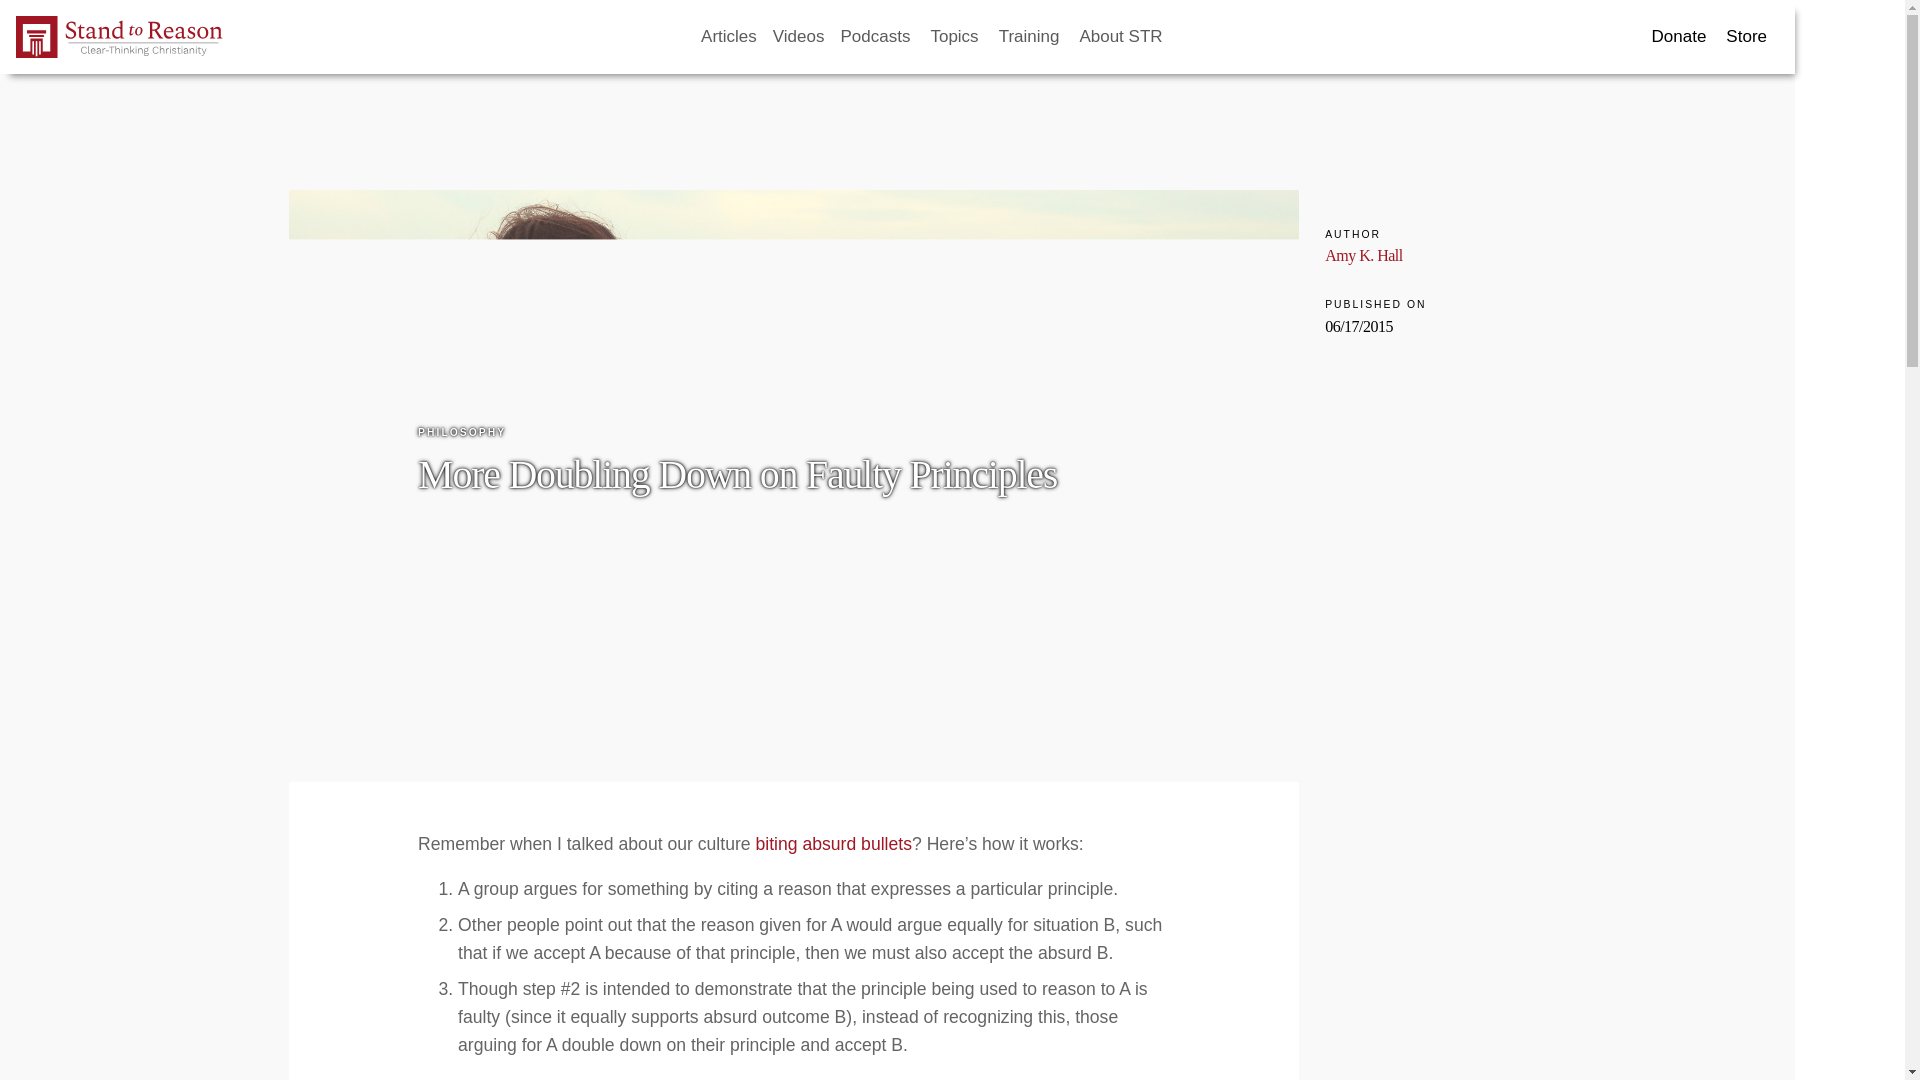 This screenshot has width=1920, height=1080. Describe the element at coordinates (1122, 37) in the screenshot. I see `About STR` at that location.